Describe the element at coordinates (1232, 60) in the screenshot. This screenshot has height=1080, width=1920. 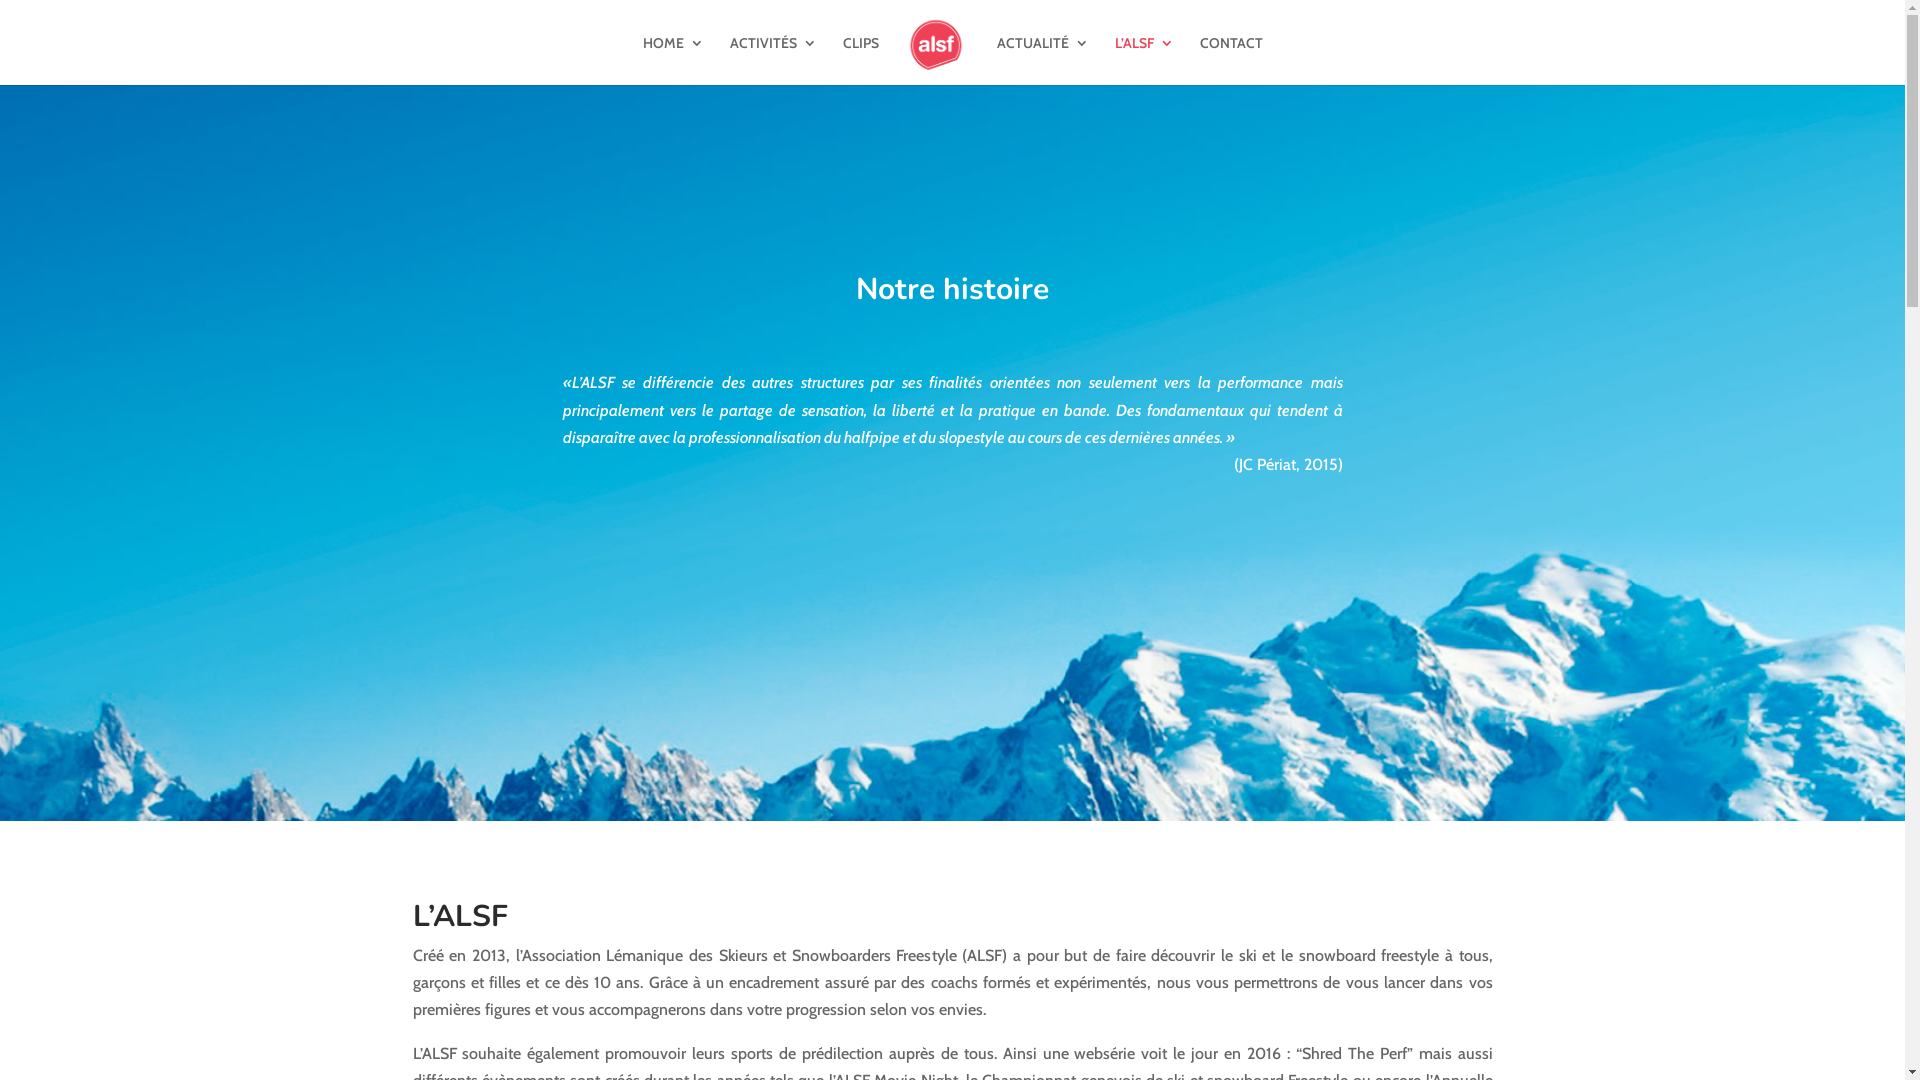
I see `CONTACT` at that location.